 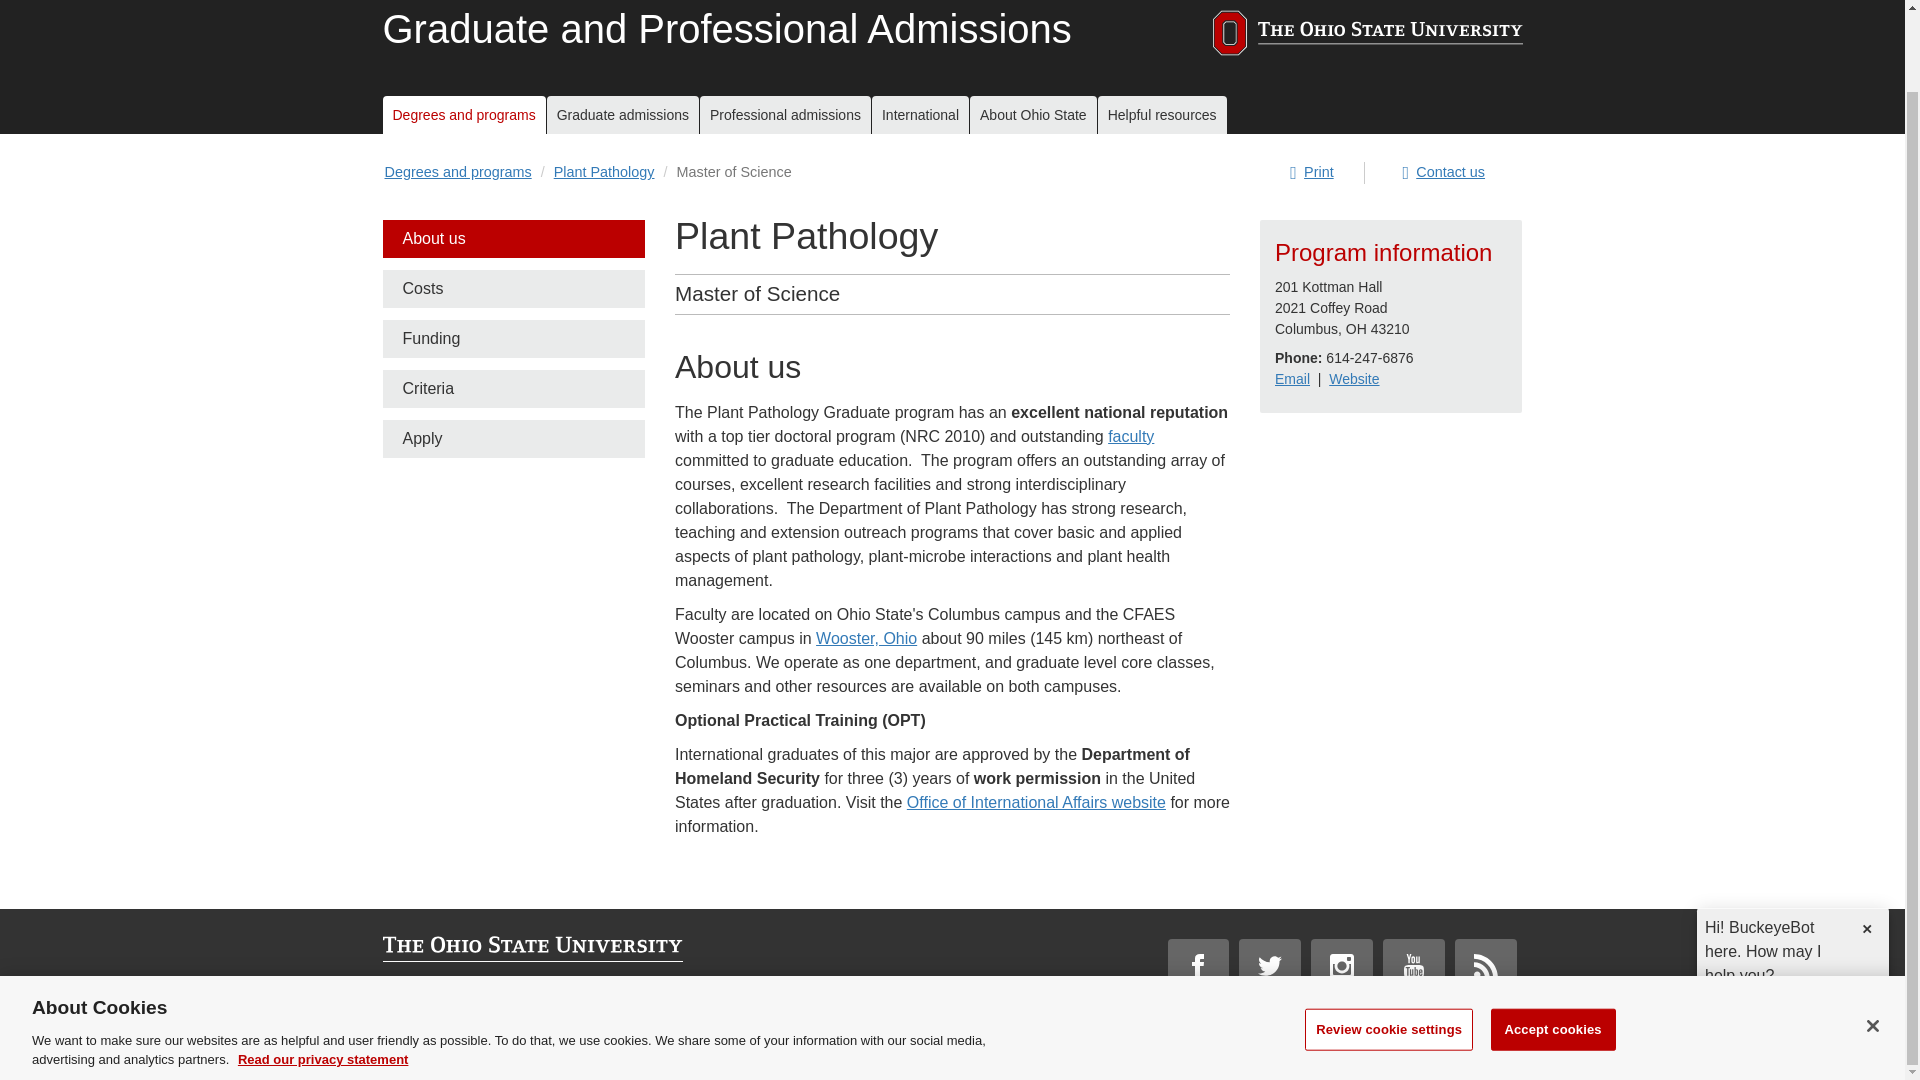 I want to click on YouTube, so click(x=1414, y=966).